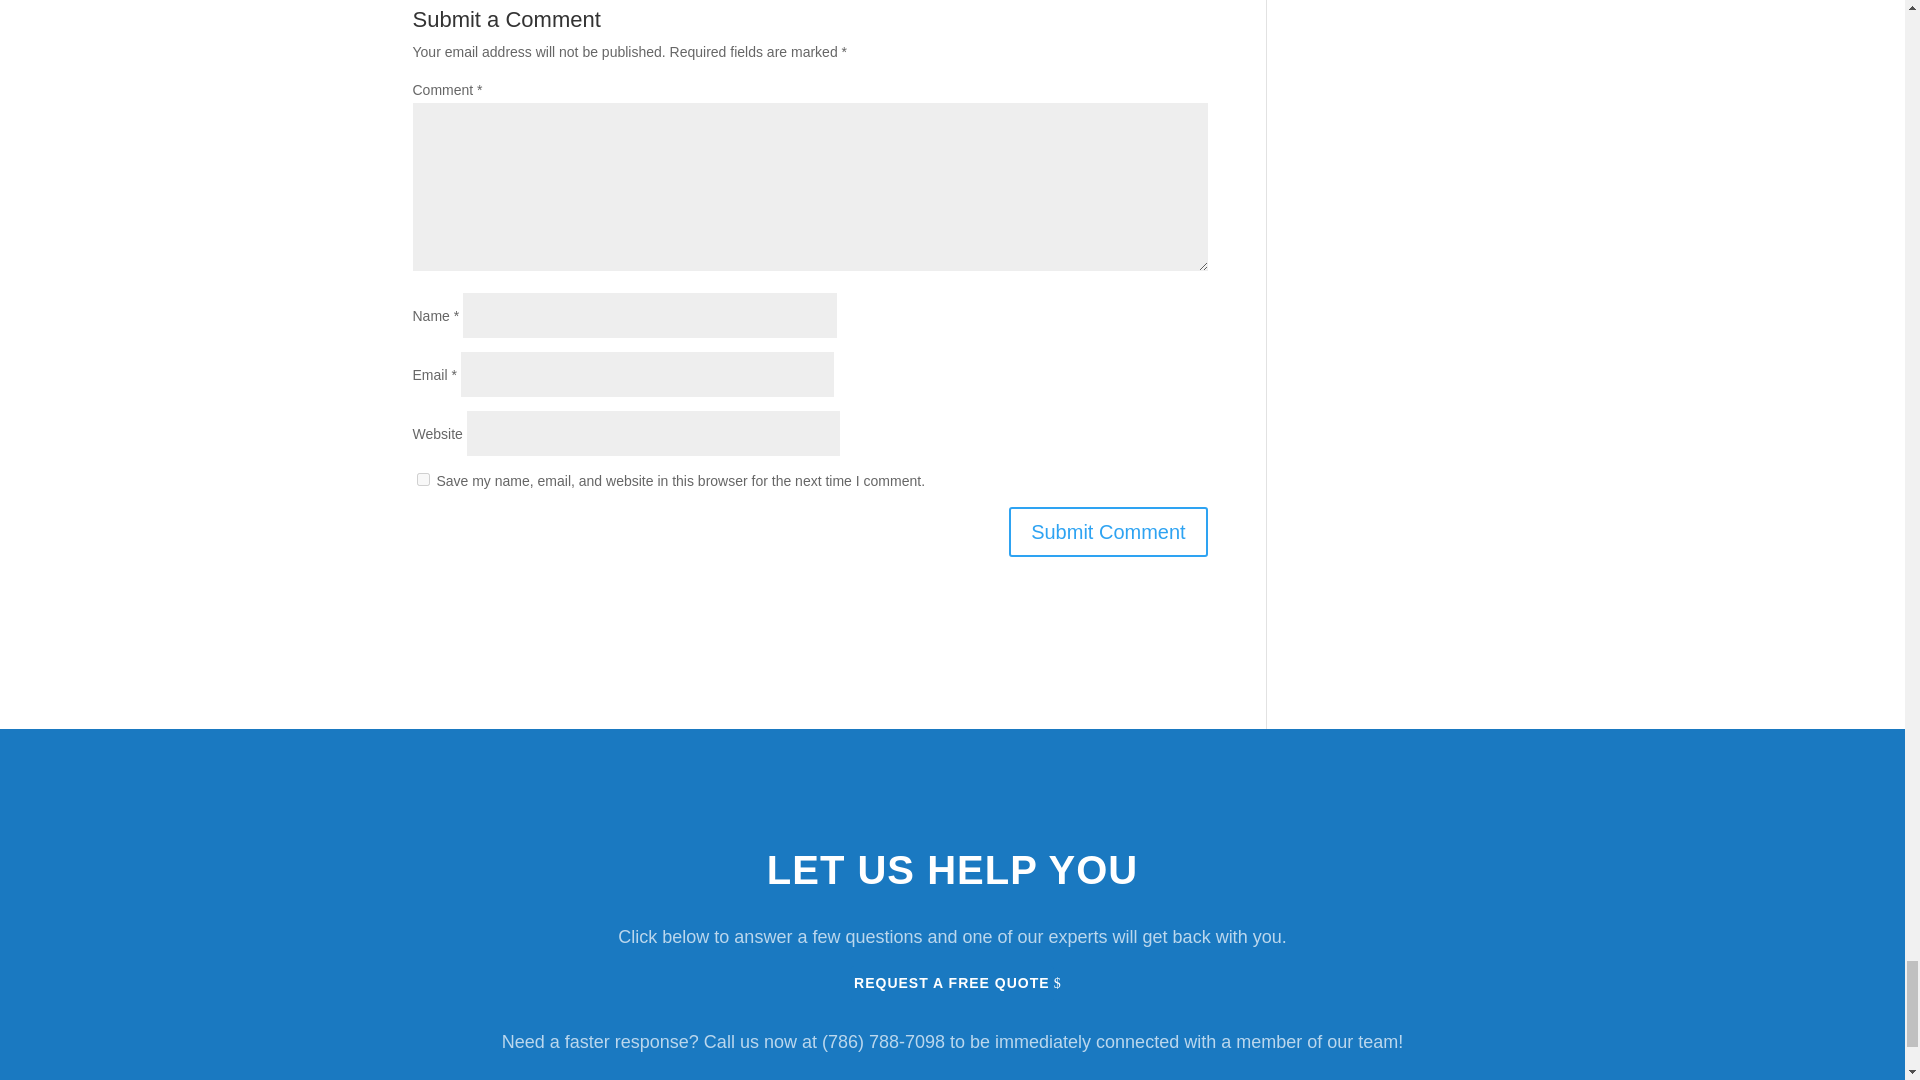  What do you see at coordinates (952, 1078) in the screenshot?
I see `CALL FOR IMMEDIATE ASSISTANCE` at bounding box center [952, 1078].